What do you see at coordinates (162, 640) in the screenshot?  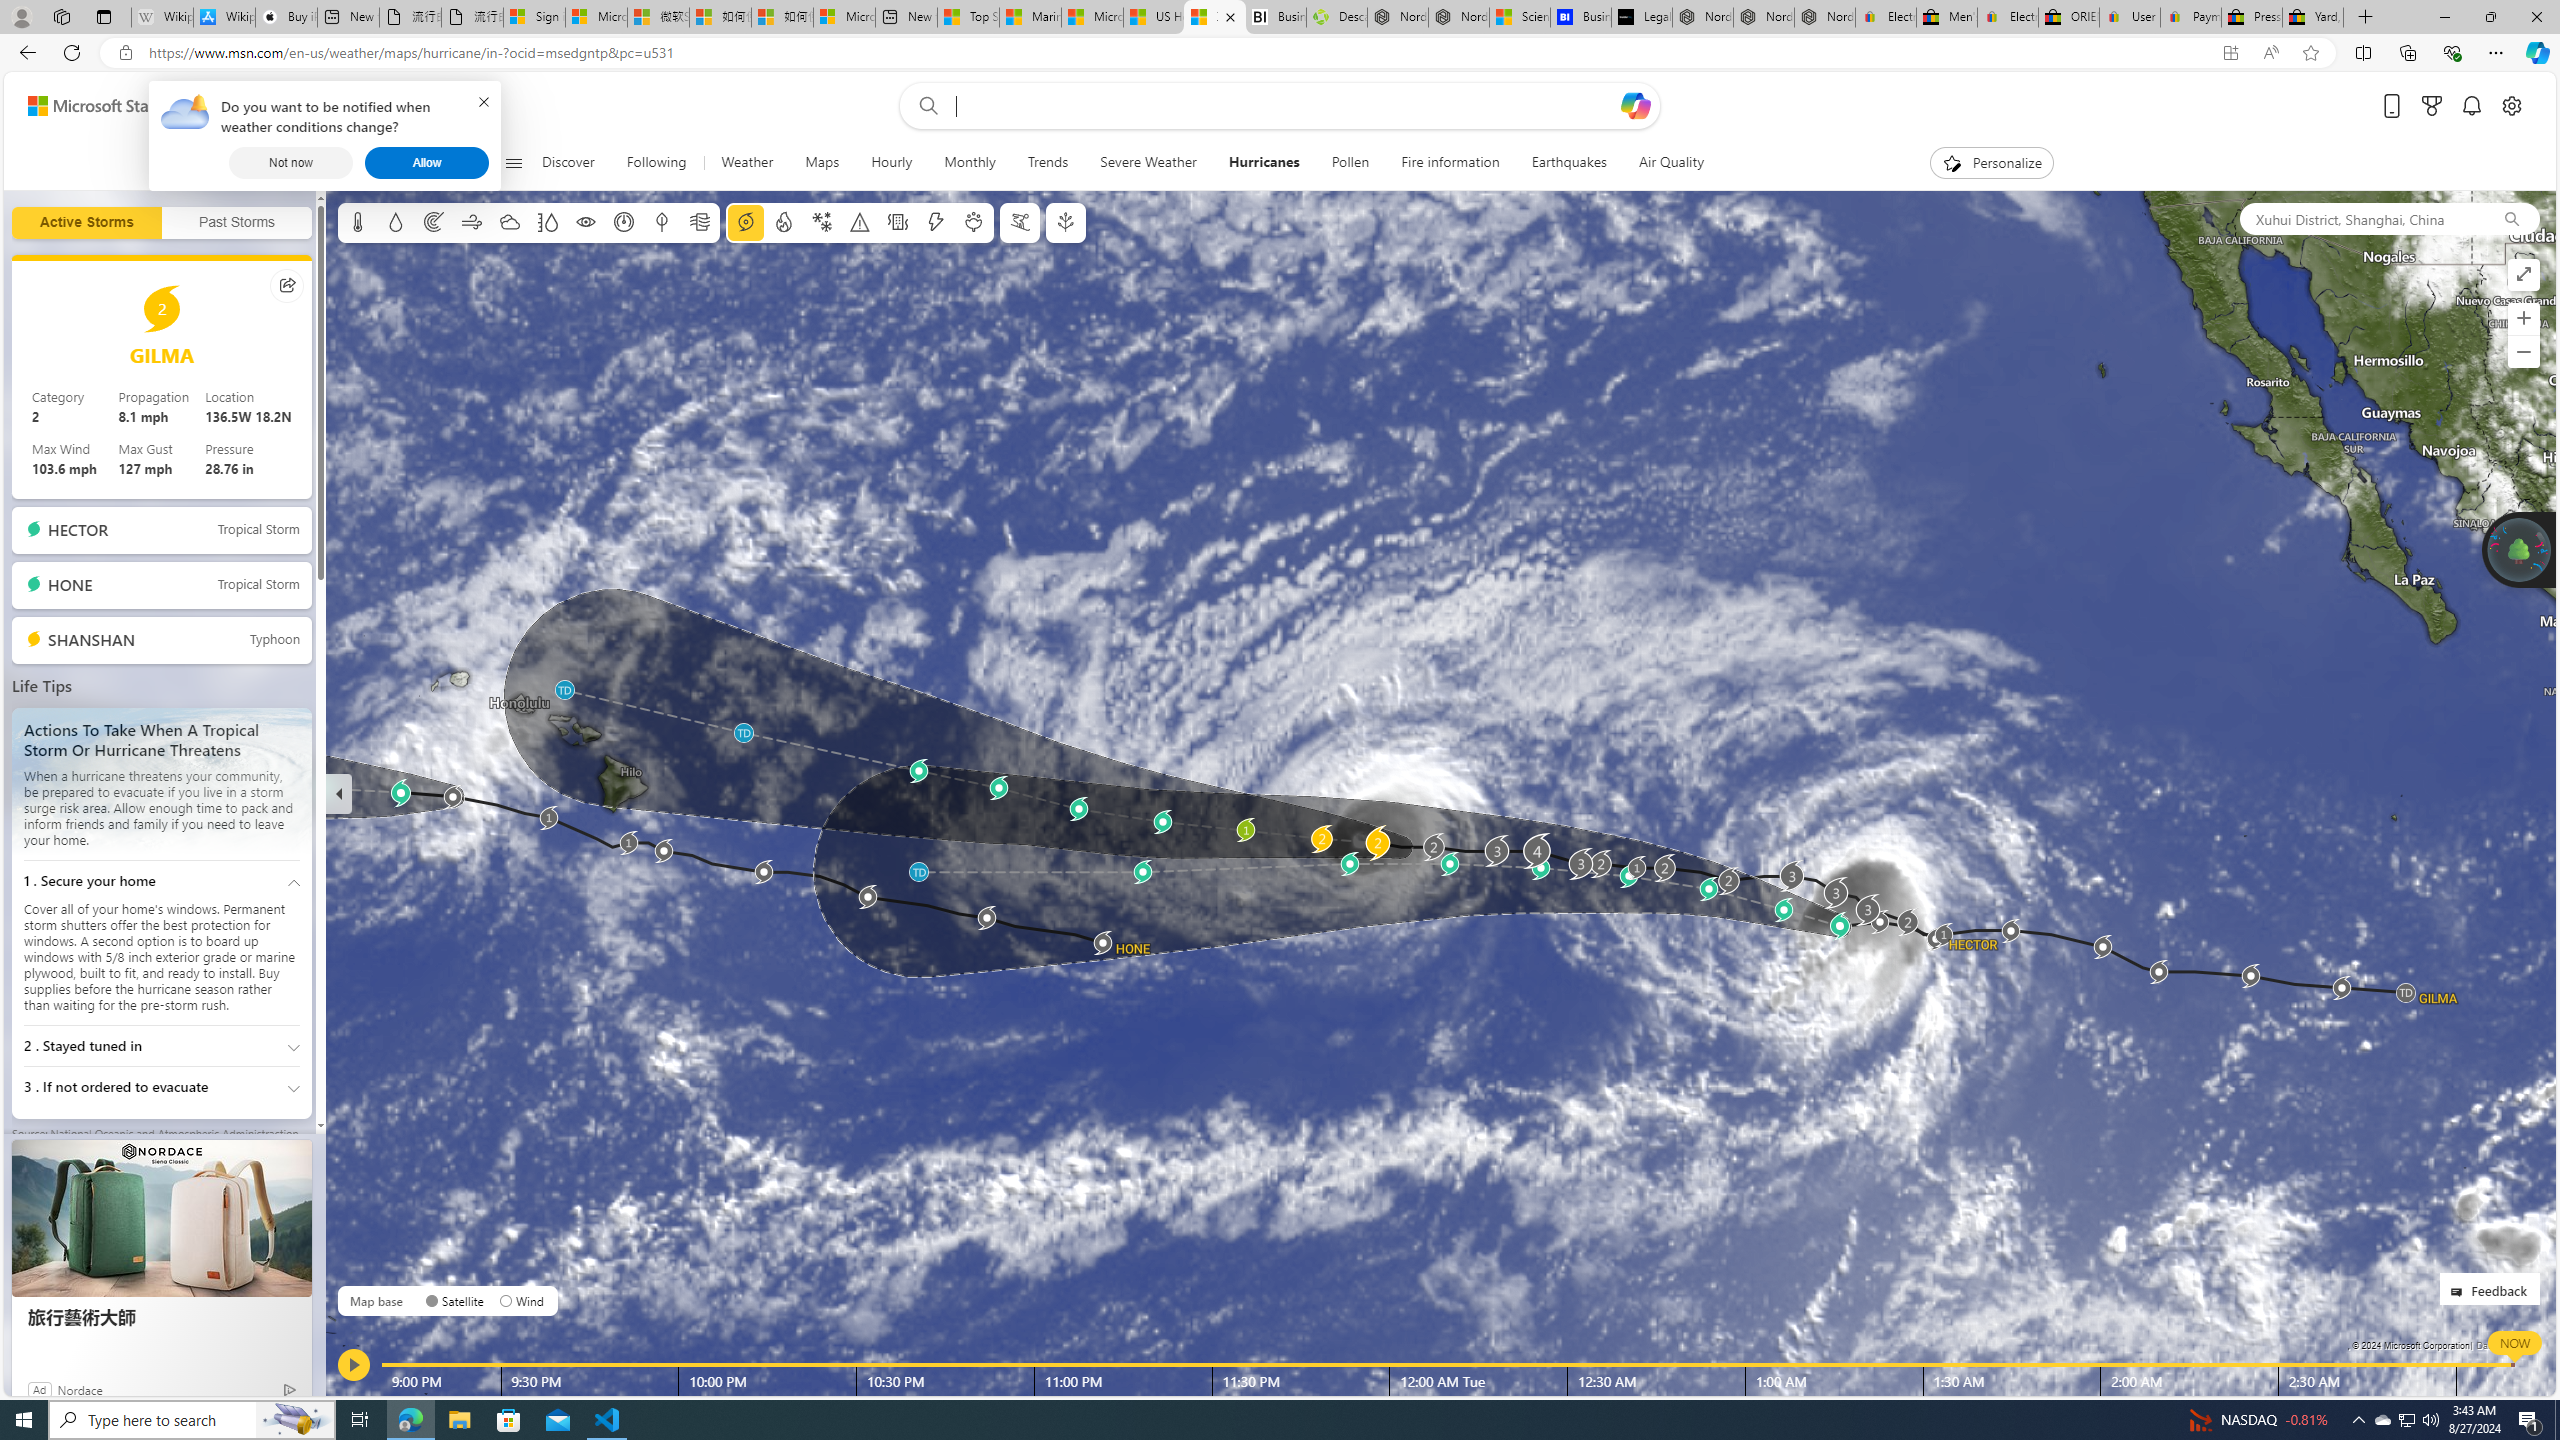 I see `SHANSHAN Typhoon` at bounding box center [162, 640].